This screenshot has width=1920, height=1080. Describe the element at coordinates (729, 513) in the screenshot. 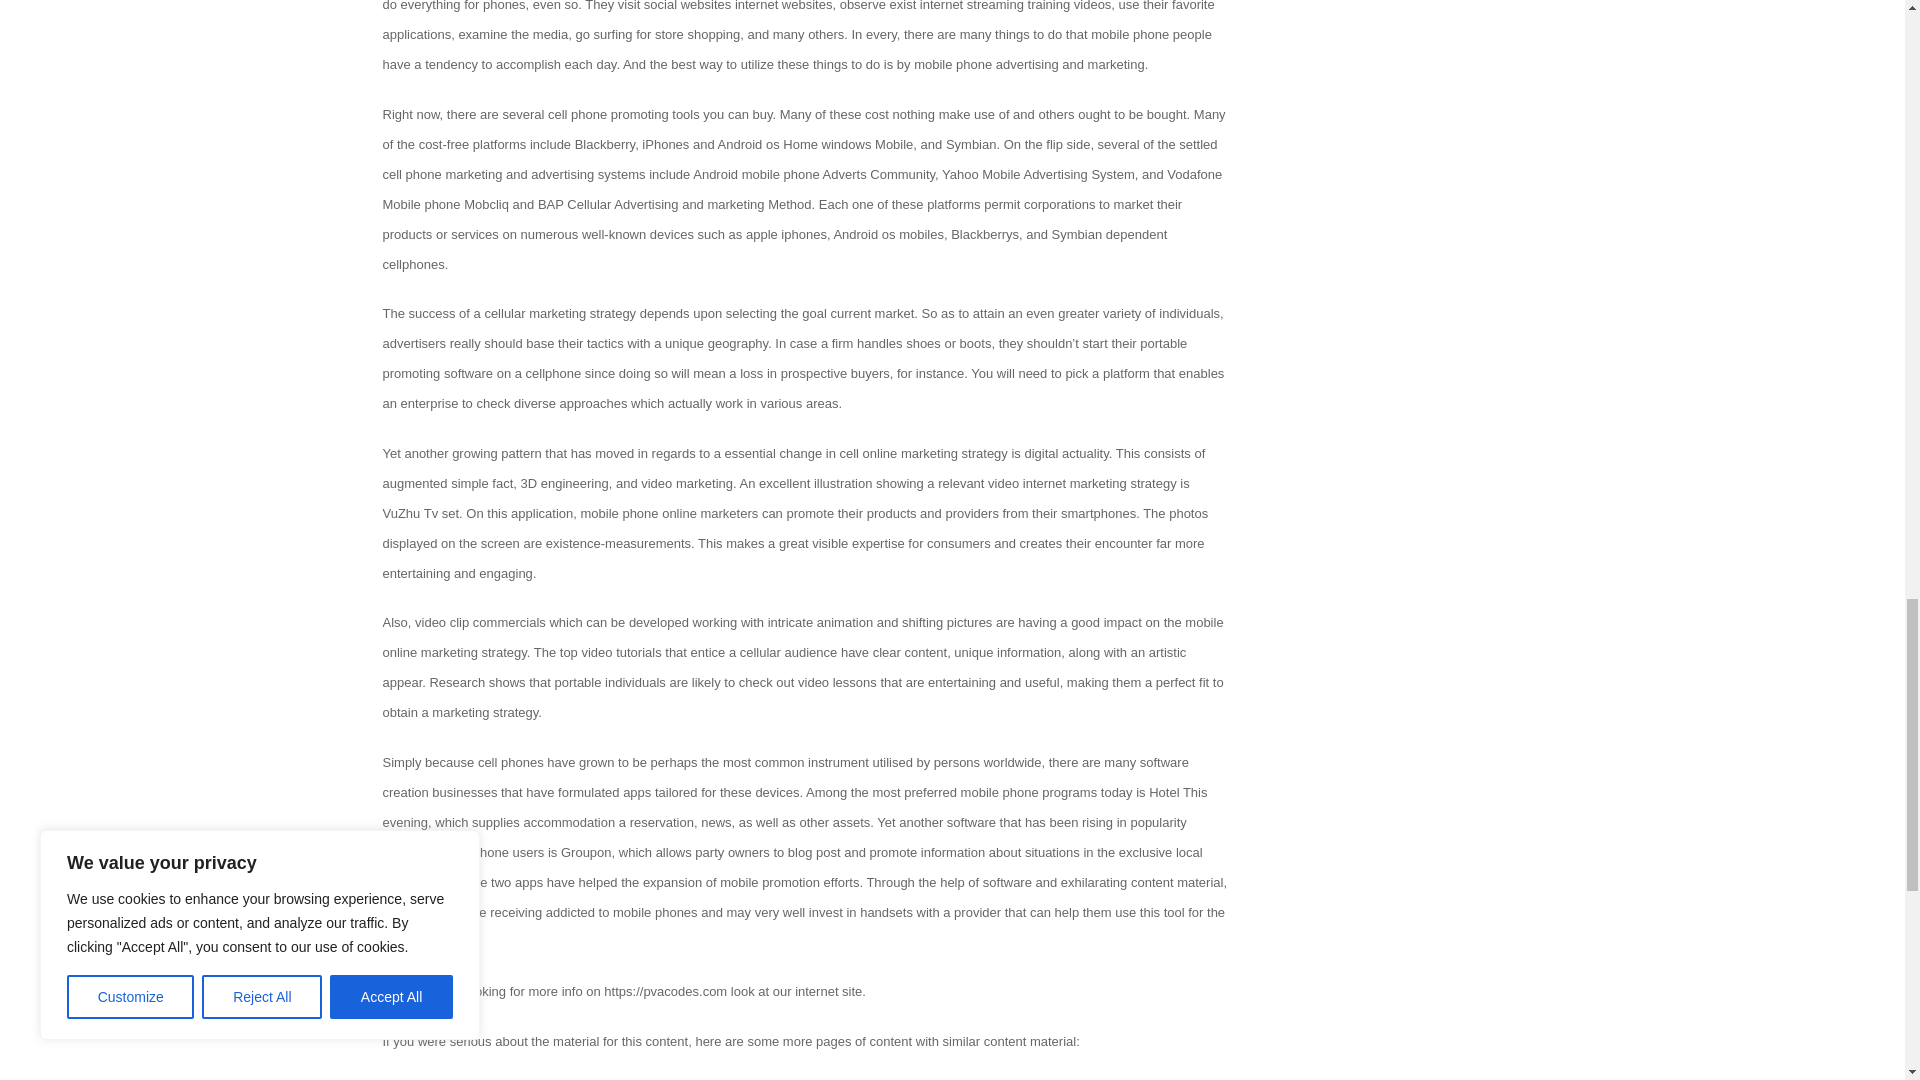

I see `marketers` at that location.